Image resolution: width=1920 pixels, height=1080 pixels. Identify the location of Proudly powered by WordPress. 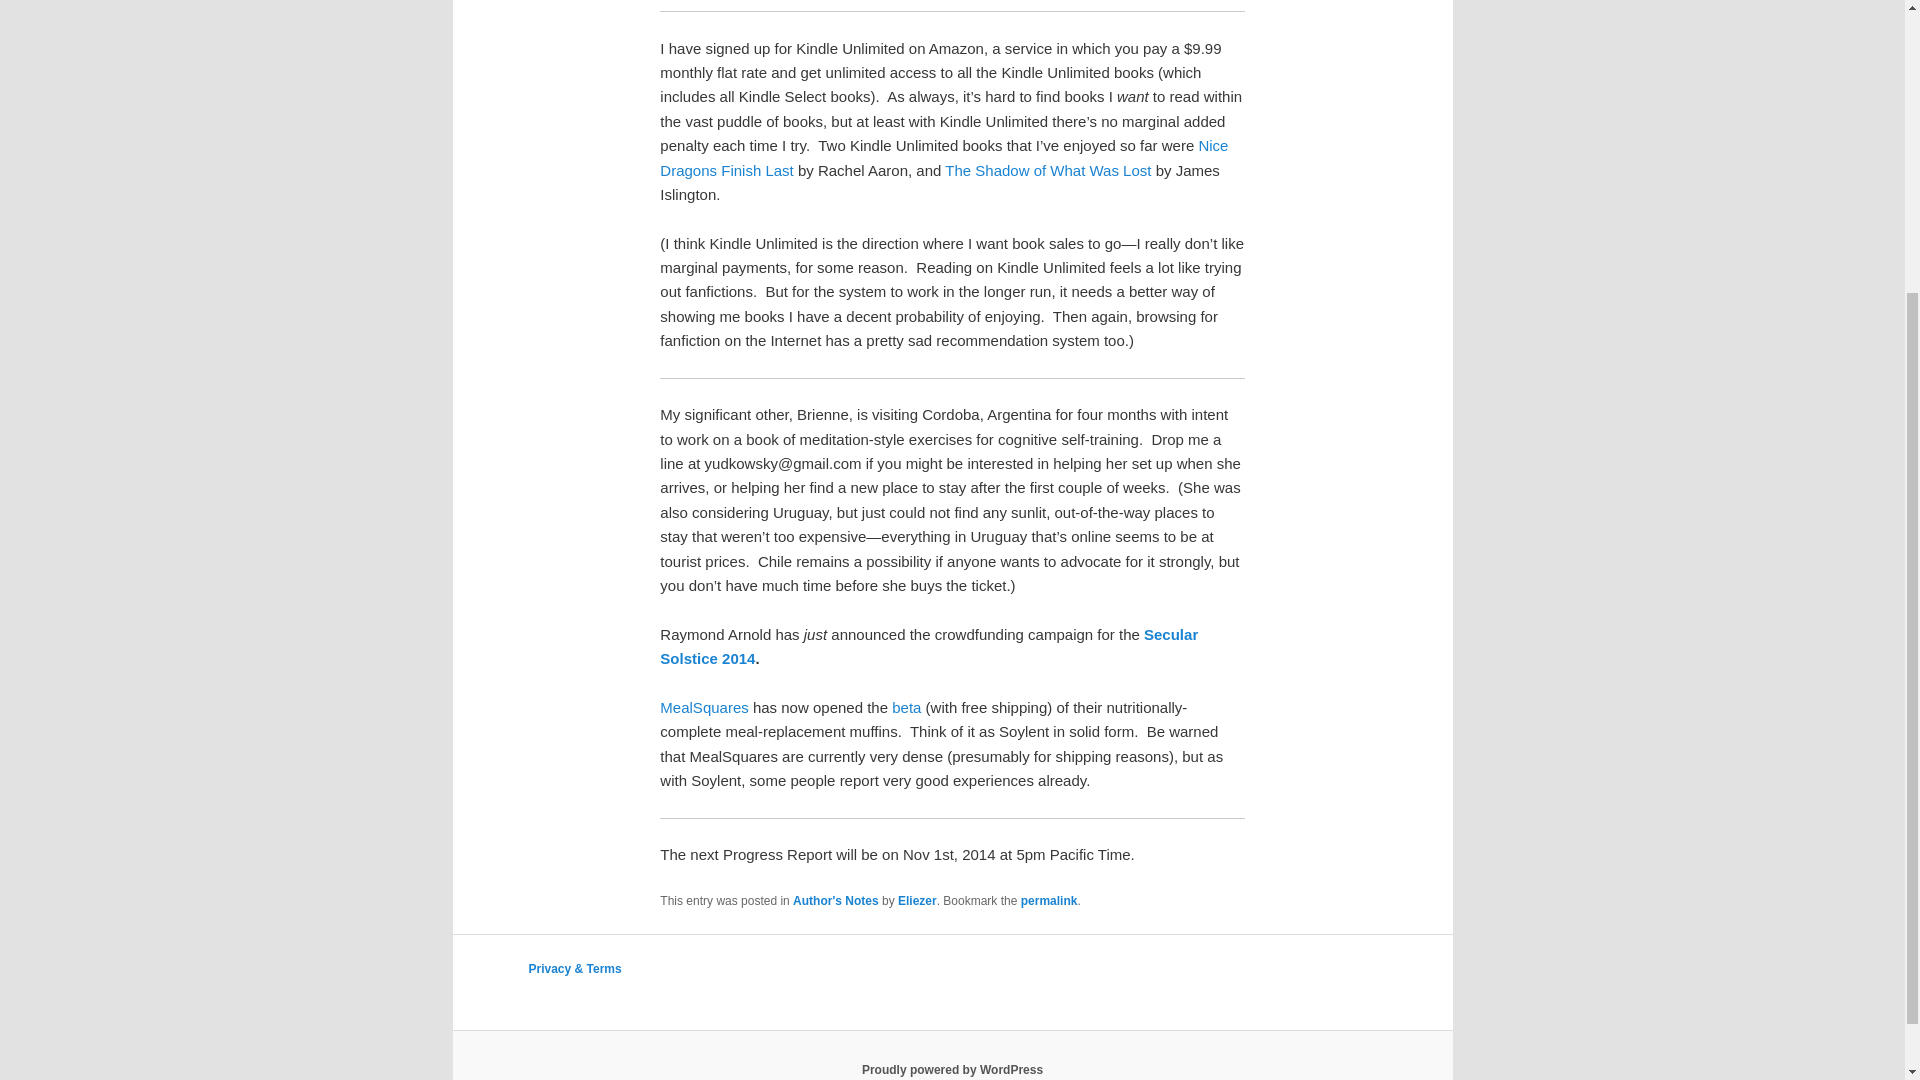
(952, 1069).